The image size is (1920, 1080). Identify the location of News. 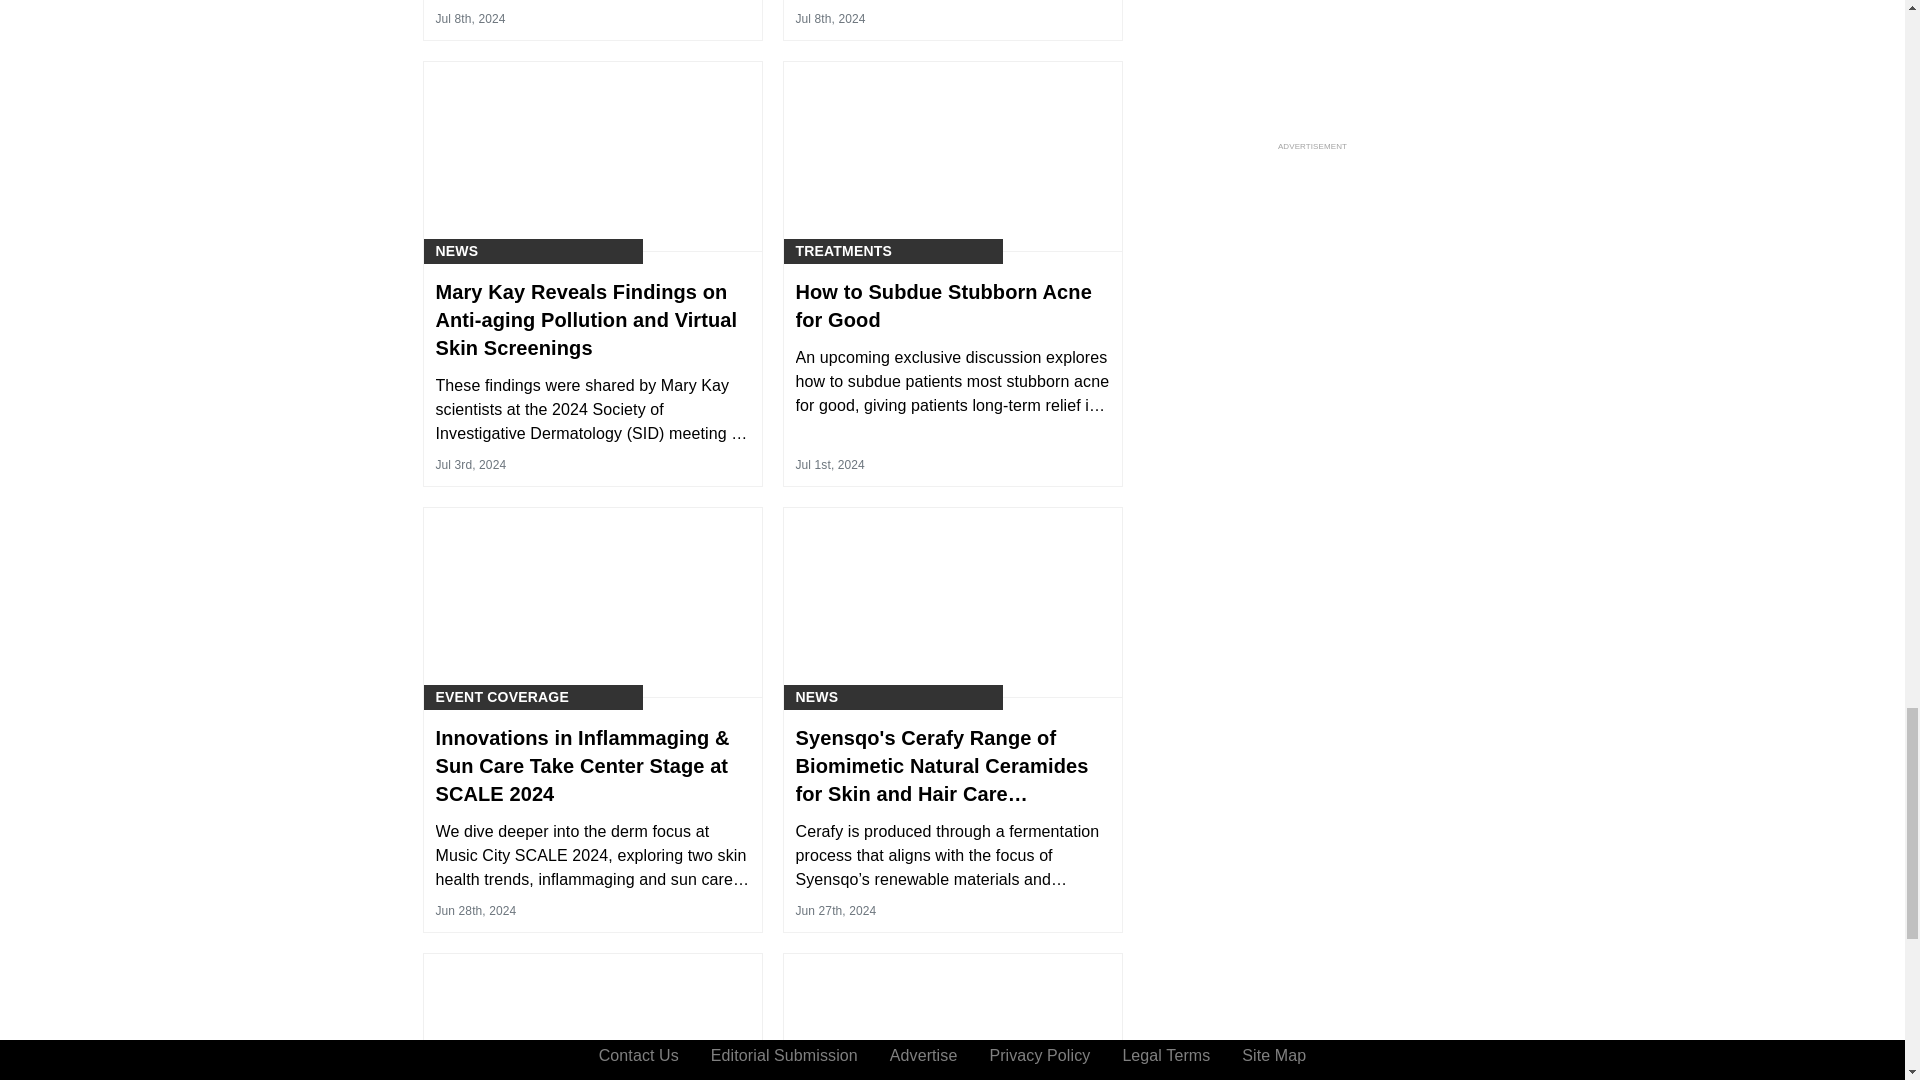
(818, 697).